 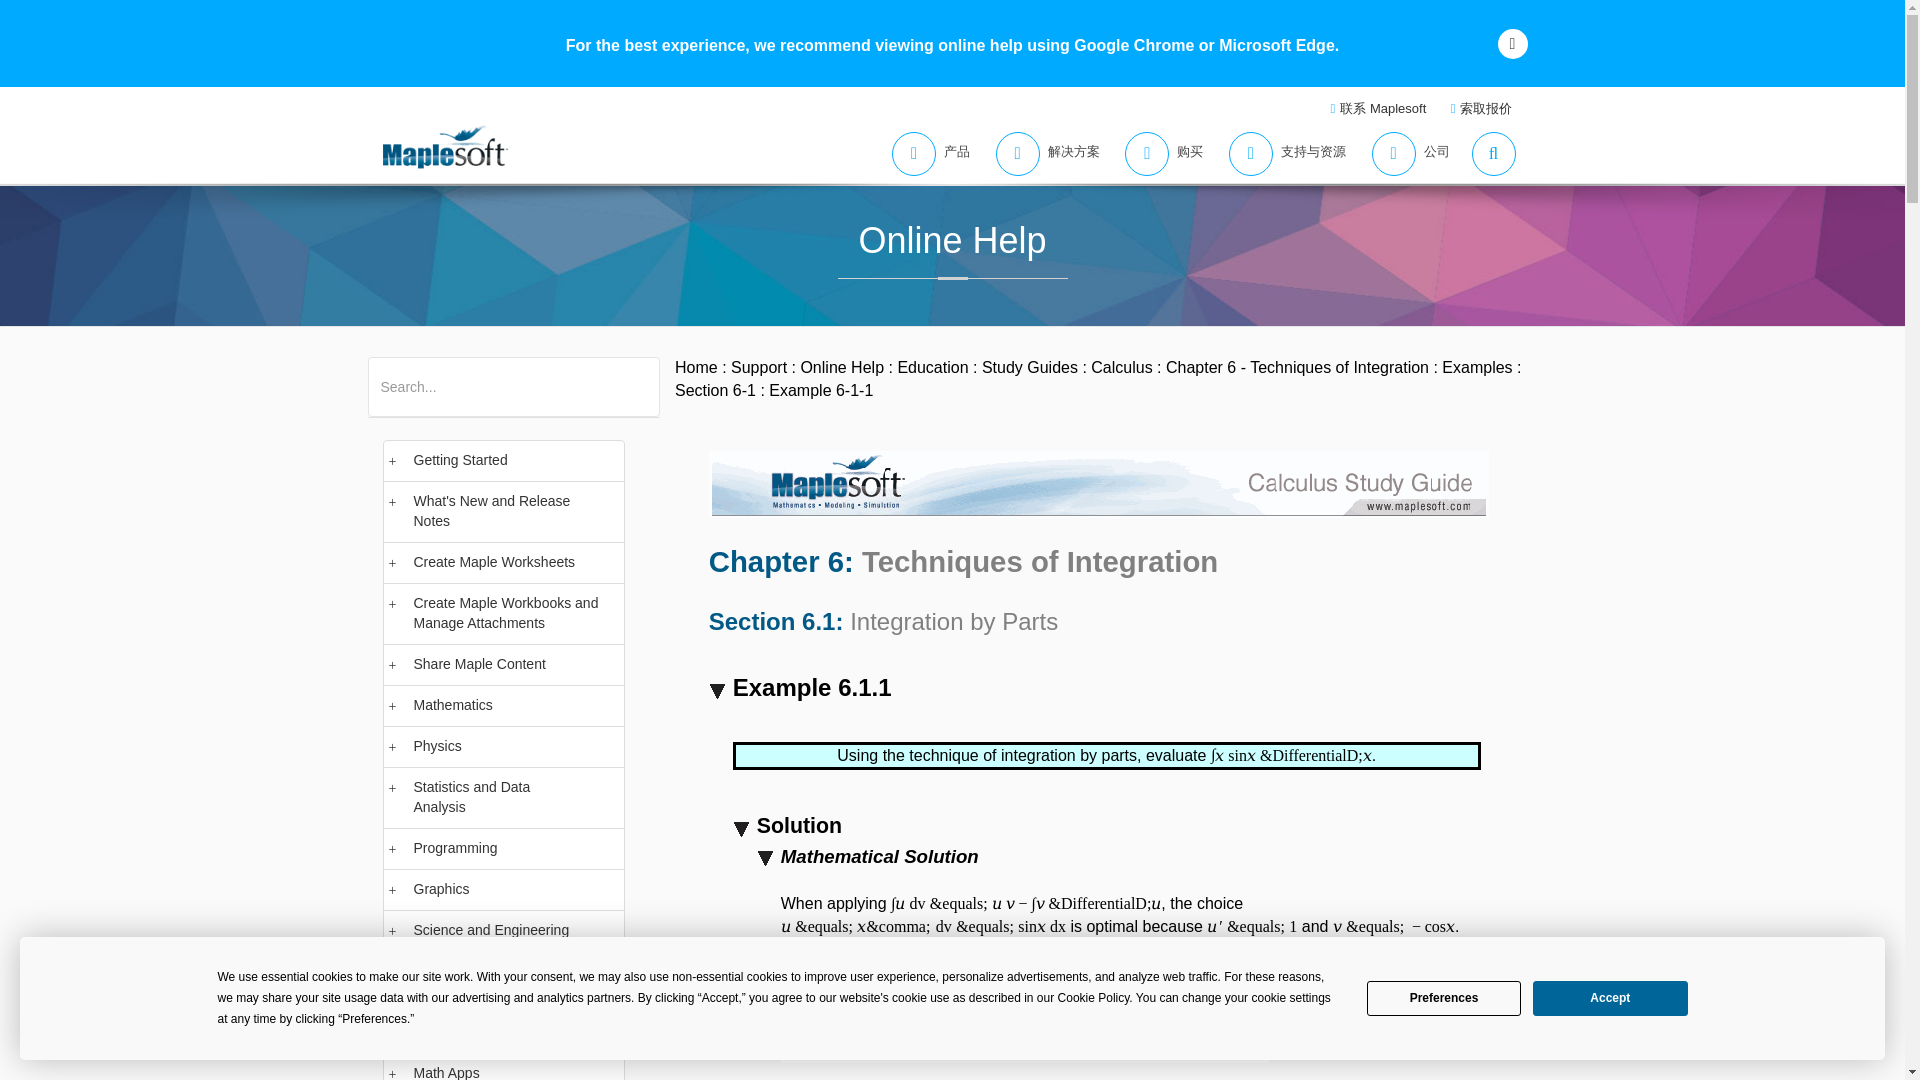 I want to click on Maple, so click(x=484, y=374).